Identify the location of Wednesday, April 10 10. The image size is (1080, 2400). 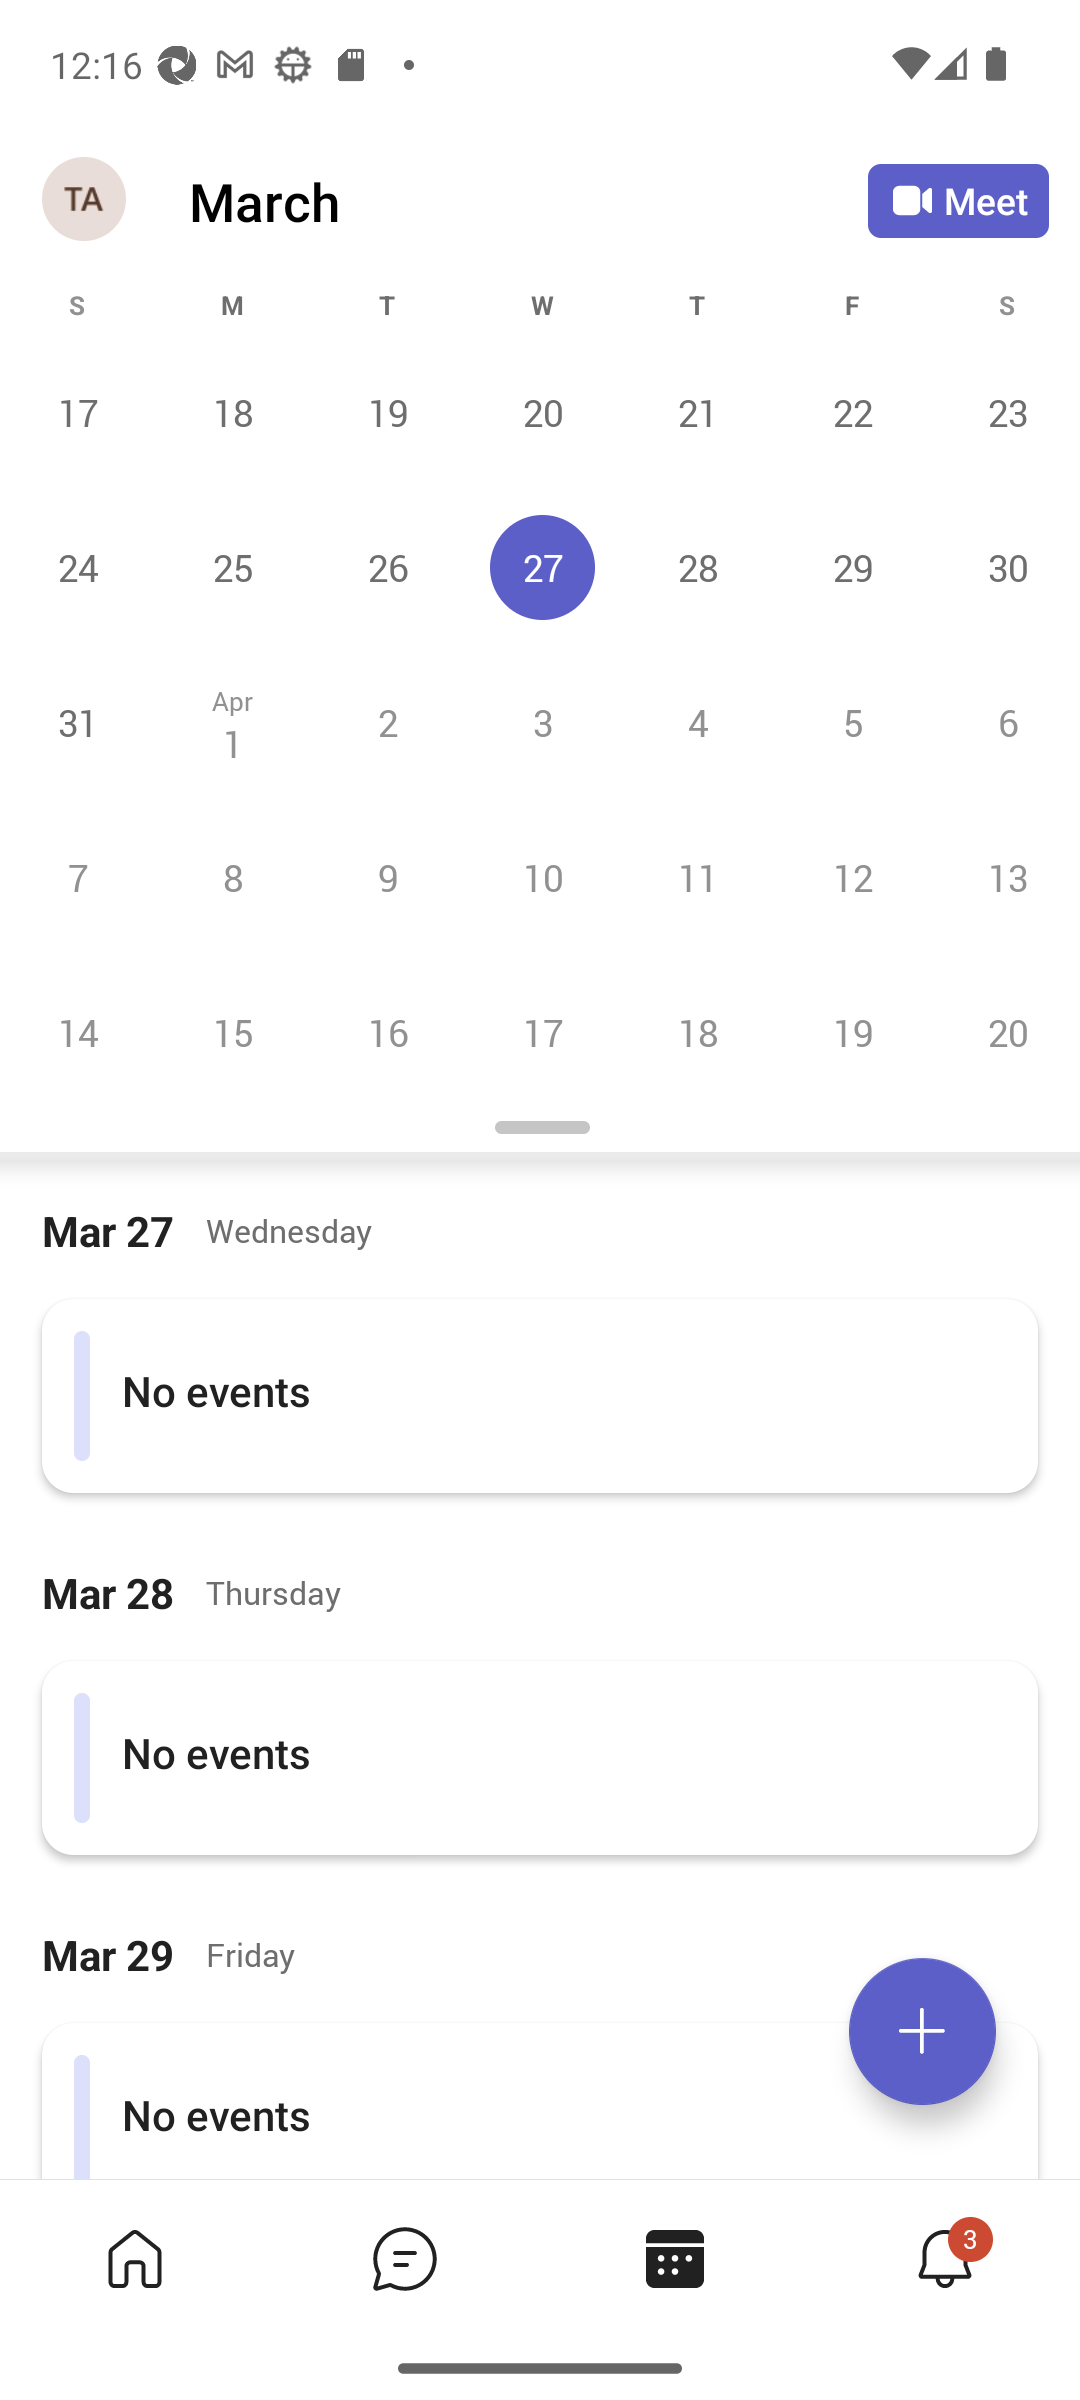
(542, 877).